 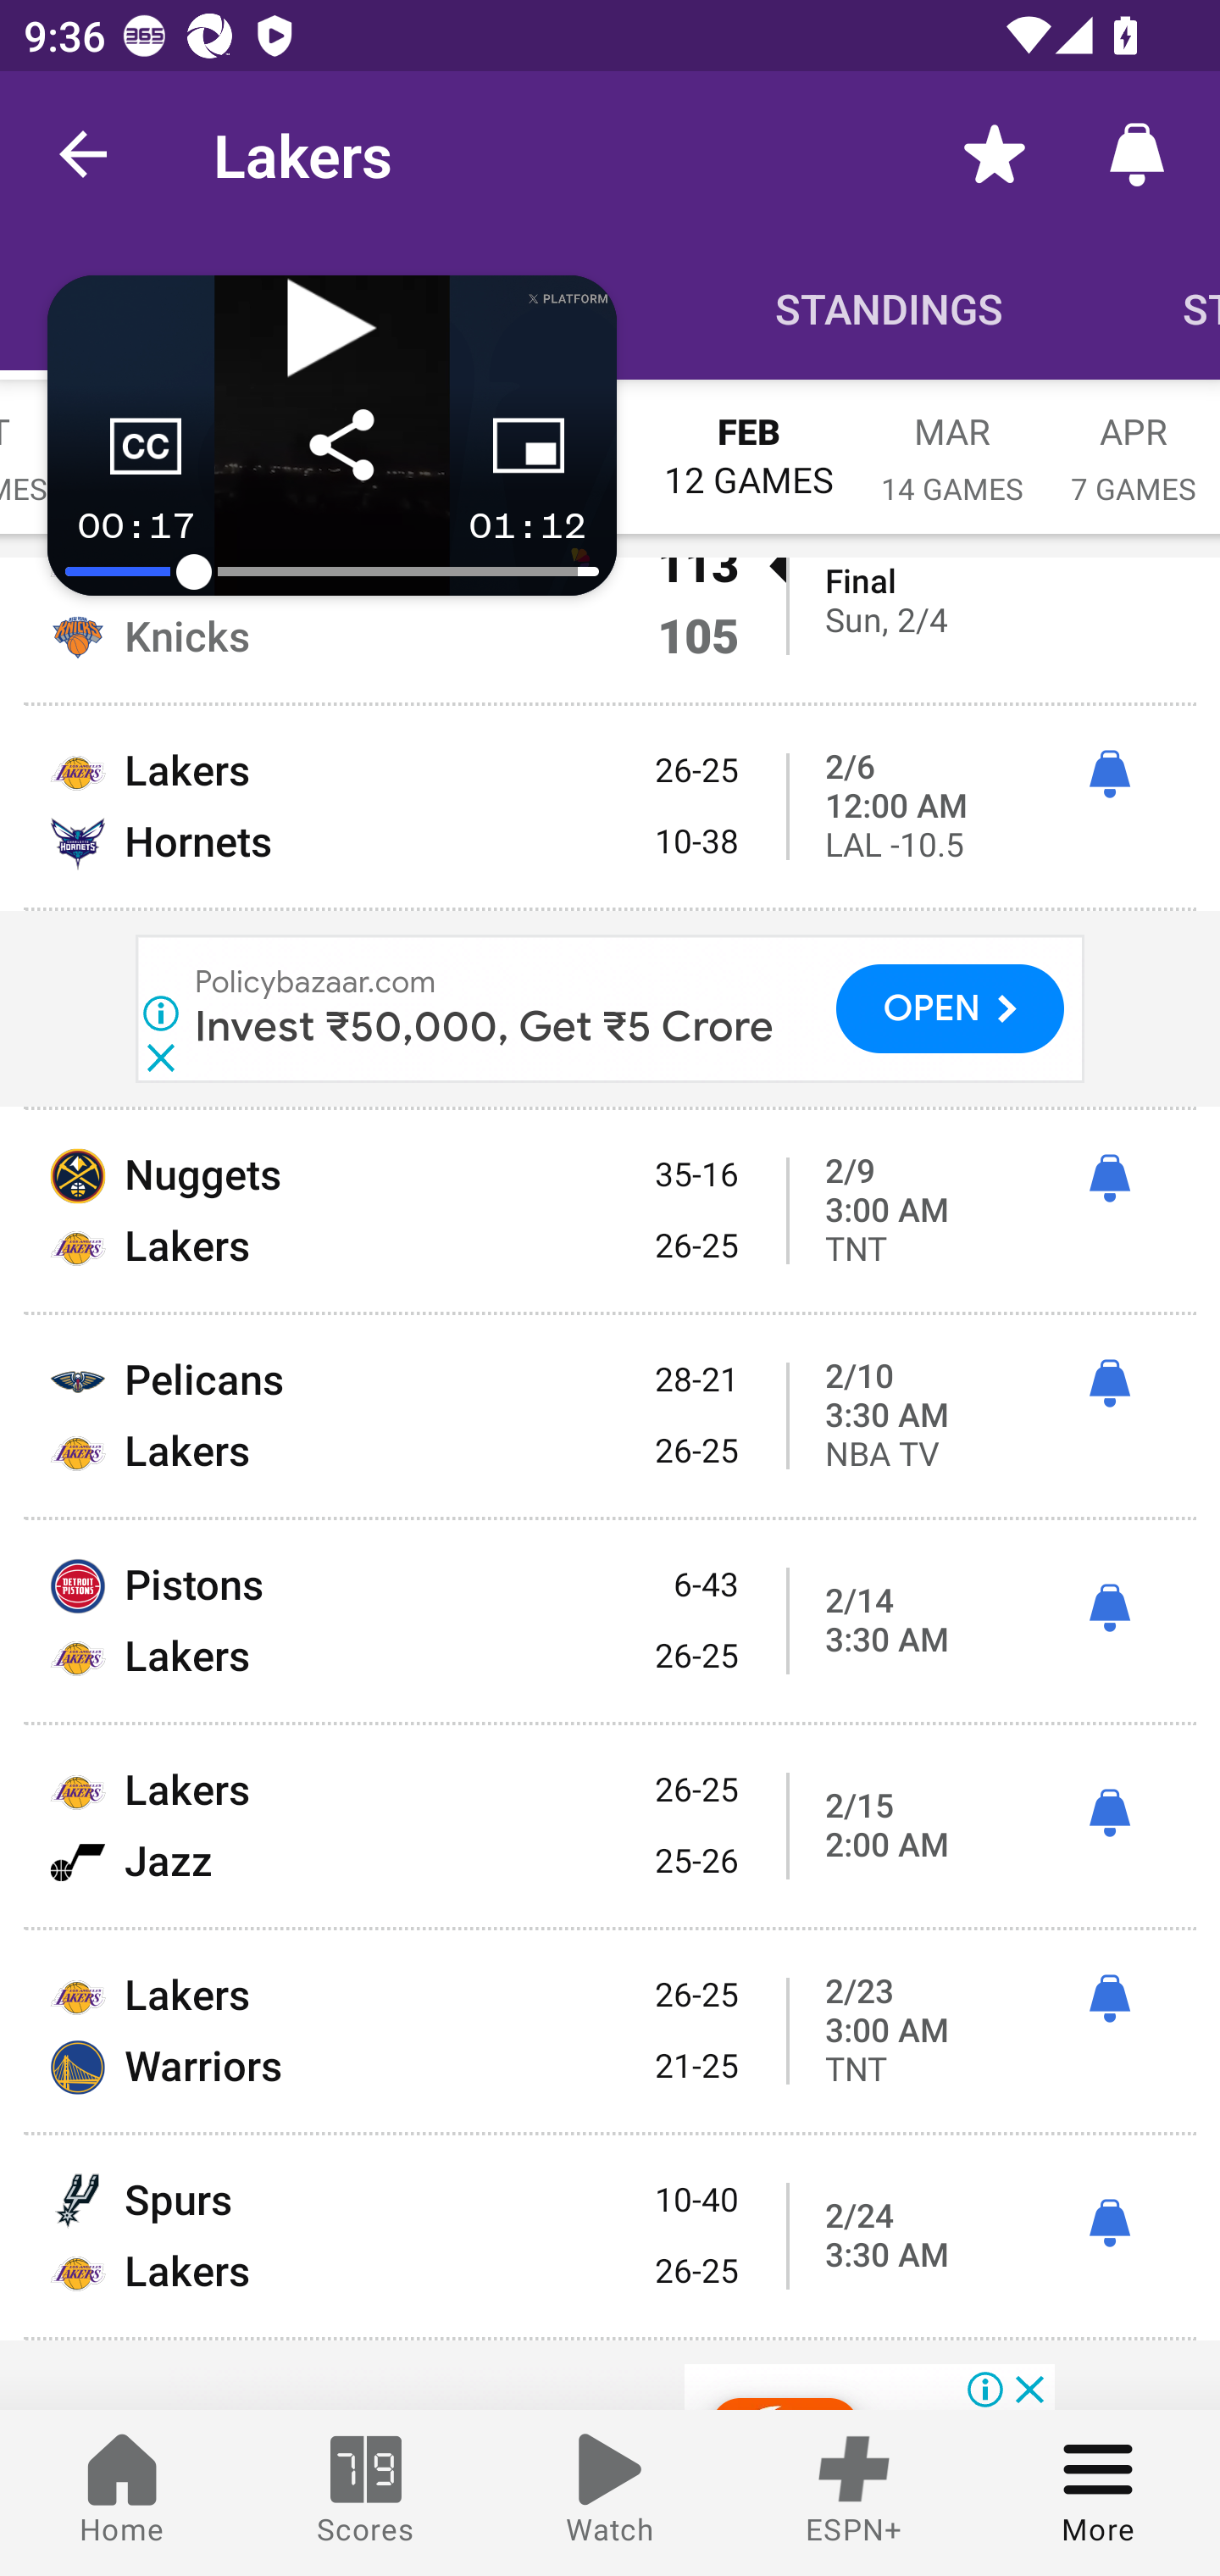 What do you see at coordinates (995, 154) in the screenshot?
I see `Favorite toggle` at bounding box center [995, 154].